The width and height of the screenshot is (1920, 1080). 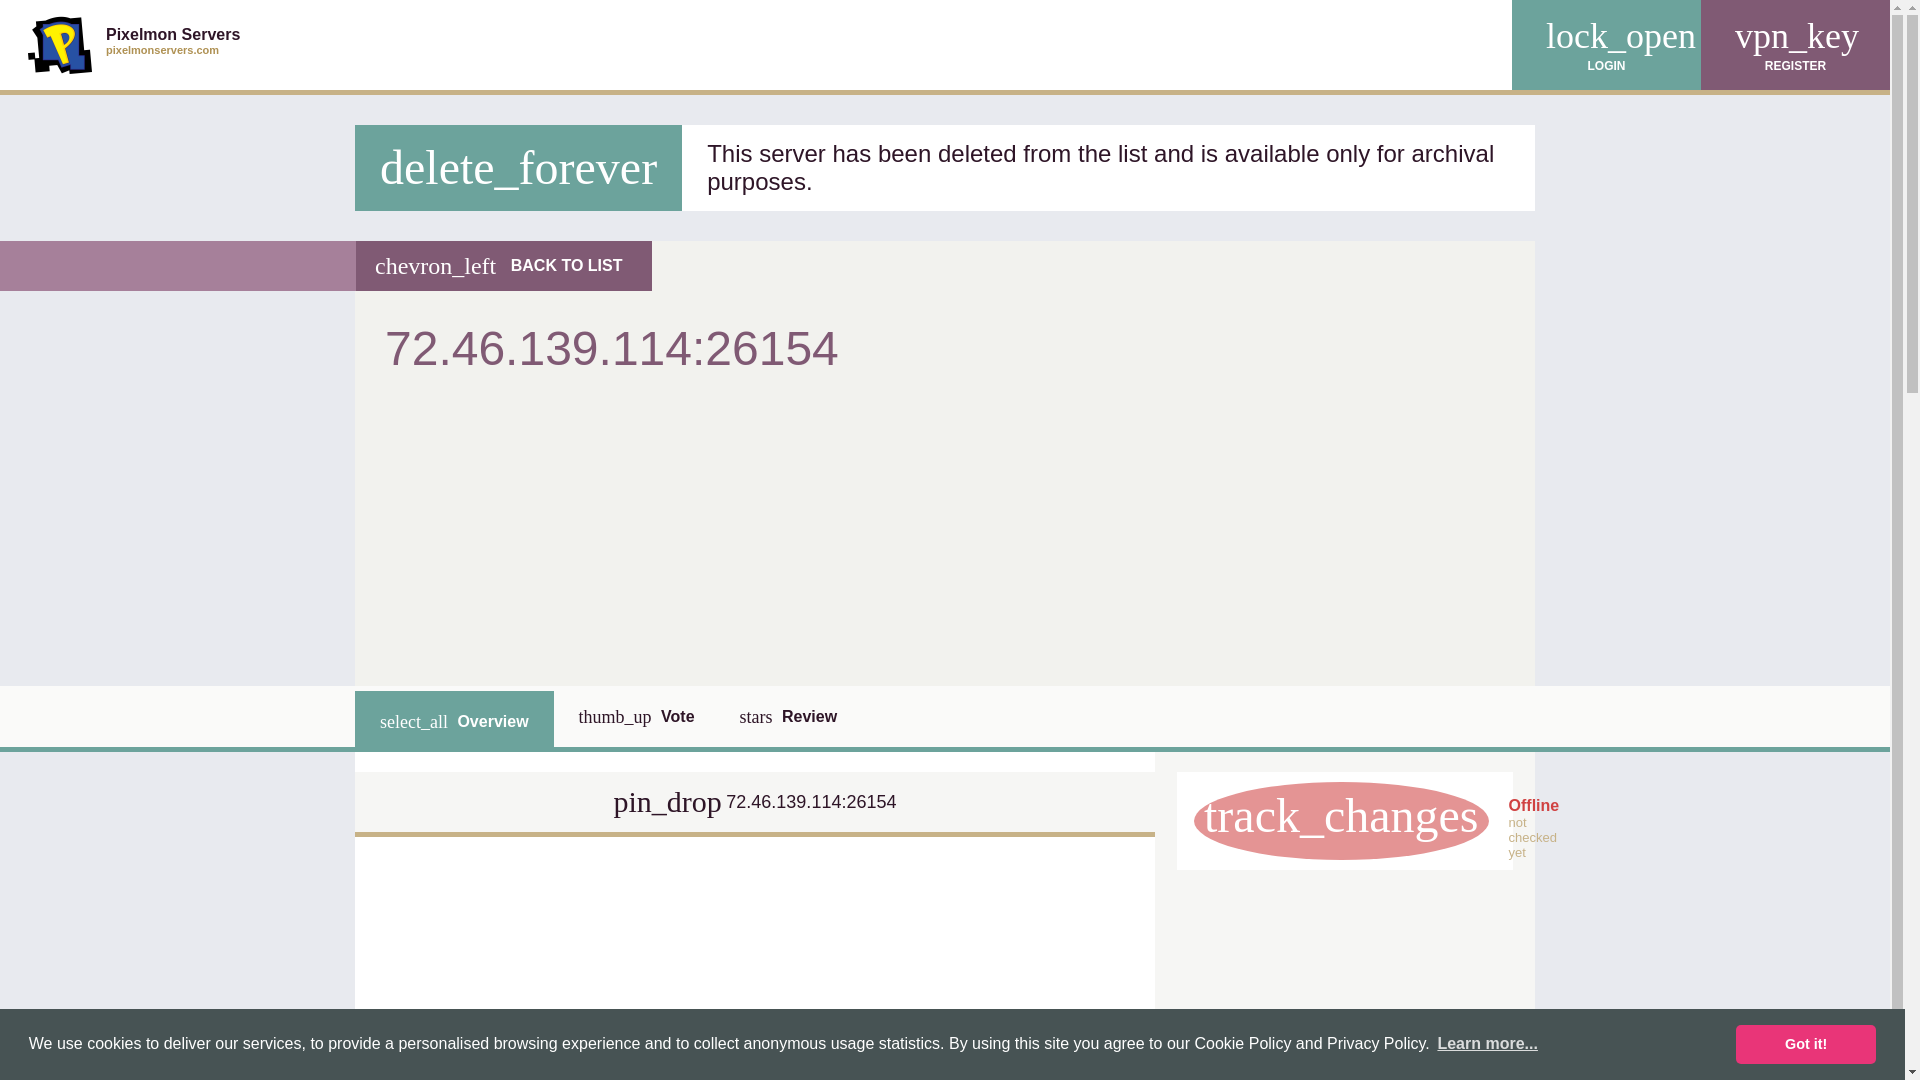 What do you see at coordinates (134, 44) in the screenshot?
I see `Learn more...` at bounding box center [134, 44].